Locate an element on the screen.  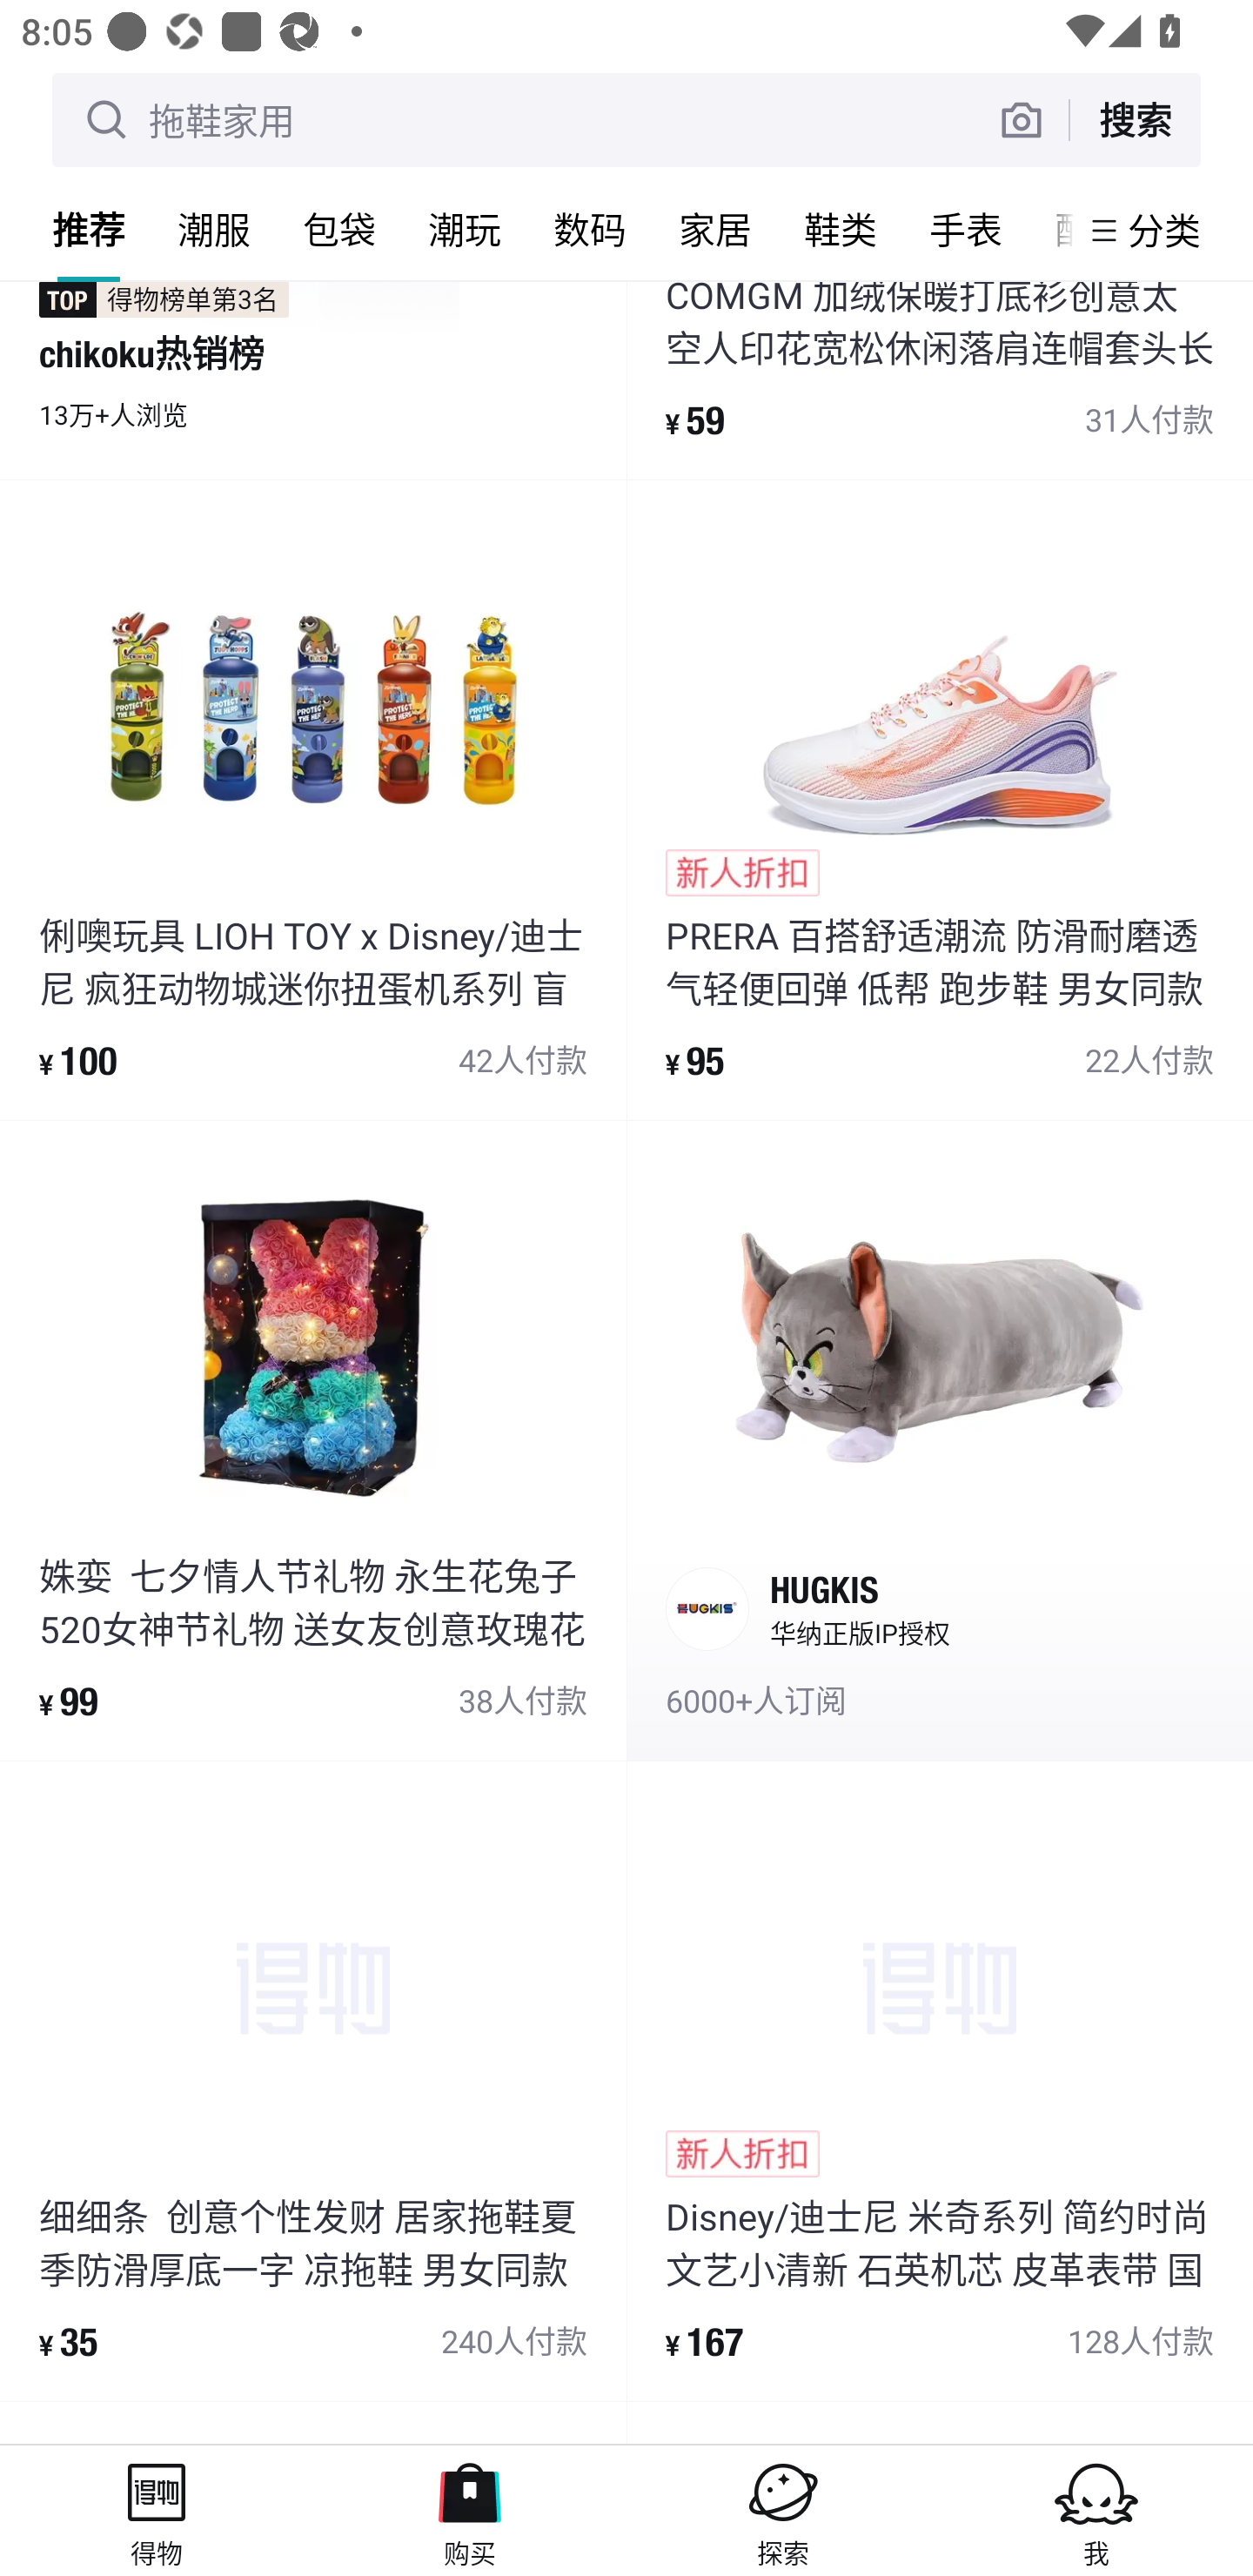
得物榜单第3名 chikoku热销榜 13万+人浏览 is located at coordinates (313, 379).